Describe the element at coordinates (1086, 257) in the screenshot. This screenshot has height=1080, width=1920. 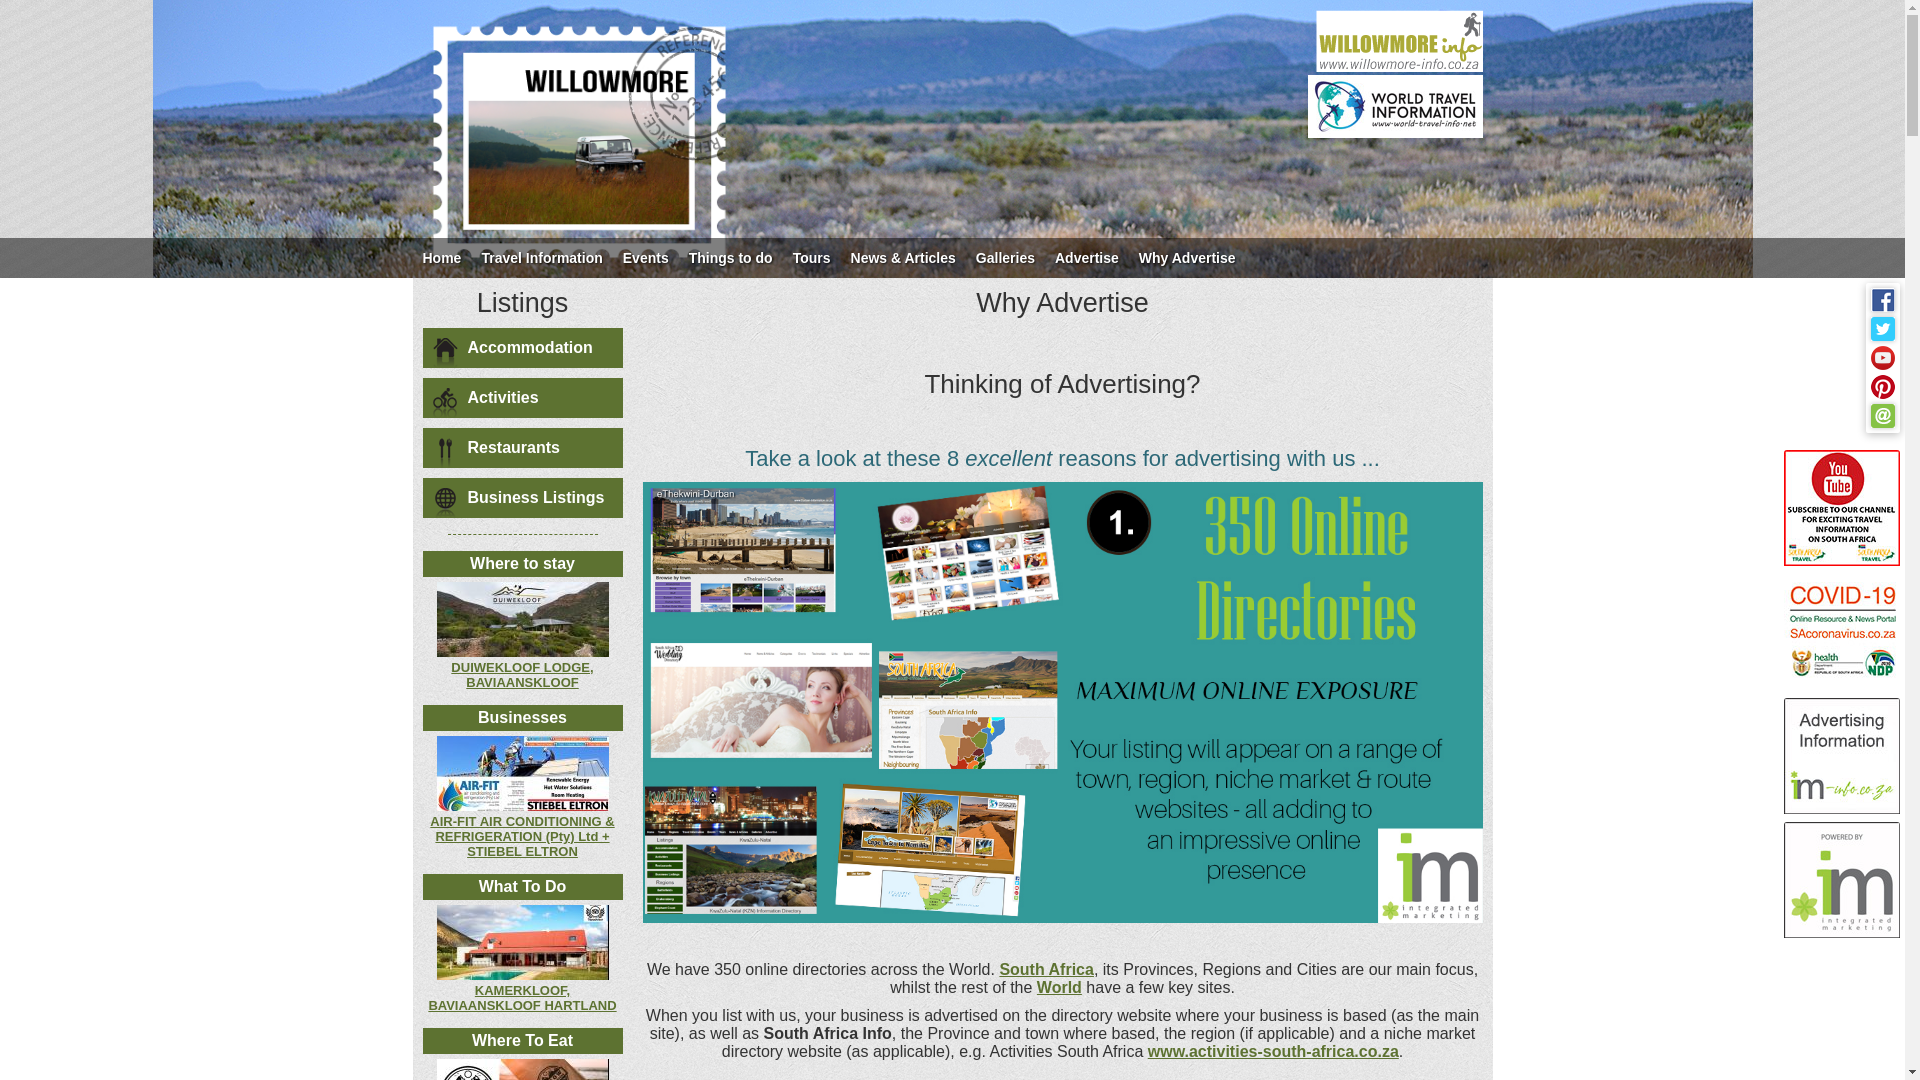
I see `Advertise` at that location.